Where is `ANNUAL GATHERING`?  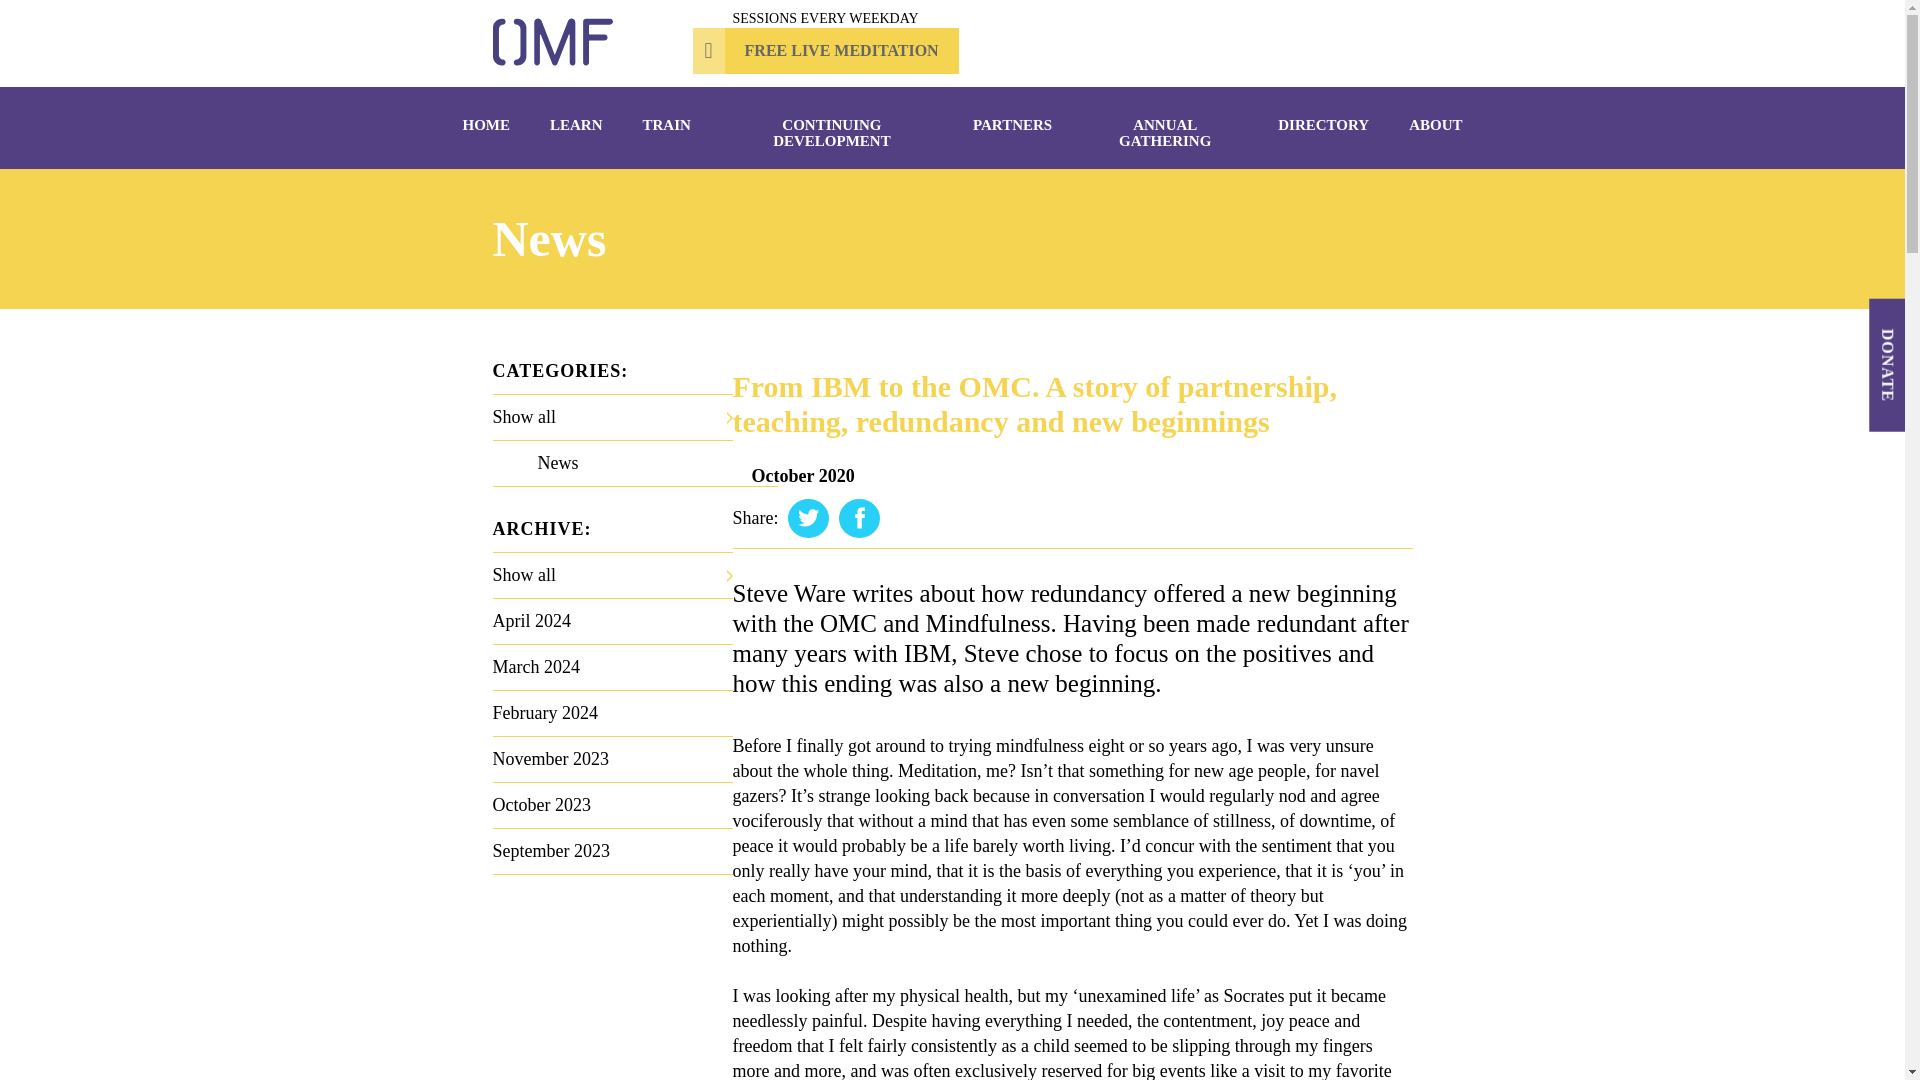 ANNUAL GATHERING is located at coordinates (1165, 132).